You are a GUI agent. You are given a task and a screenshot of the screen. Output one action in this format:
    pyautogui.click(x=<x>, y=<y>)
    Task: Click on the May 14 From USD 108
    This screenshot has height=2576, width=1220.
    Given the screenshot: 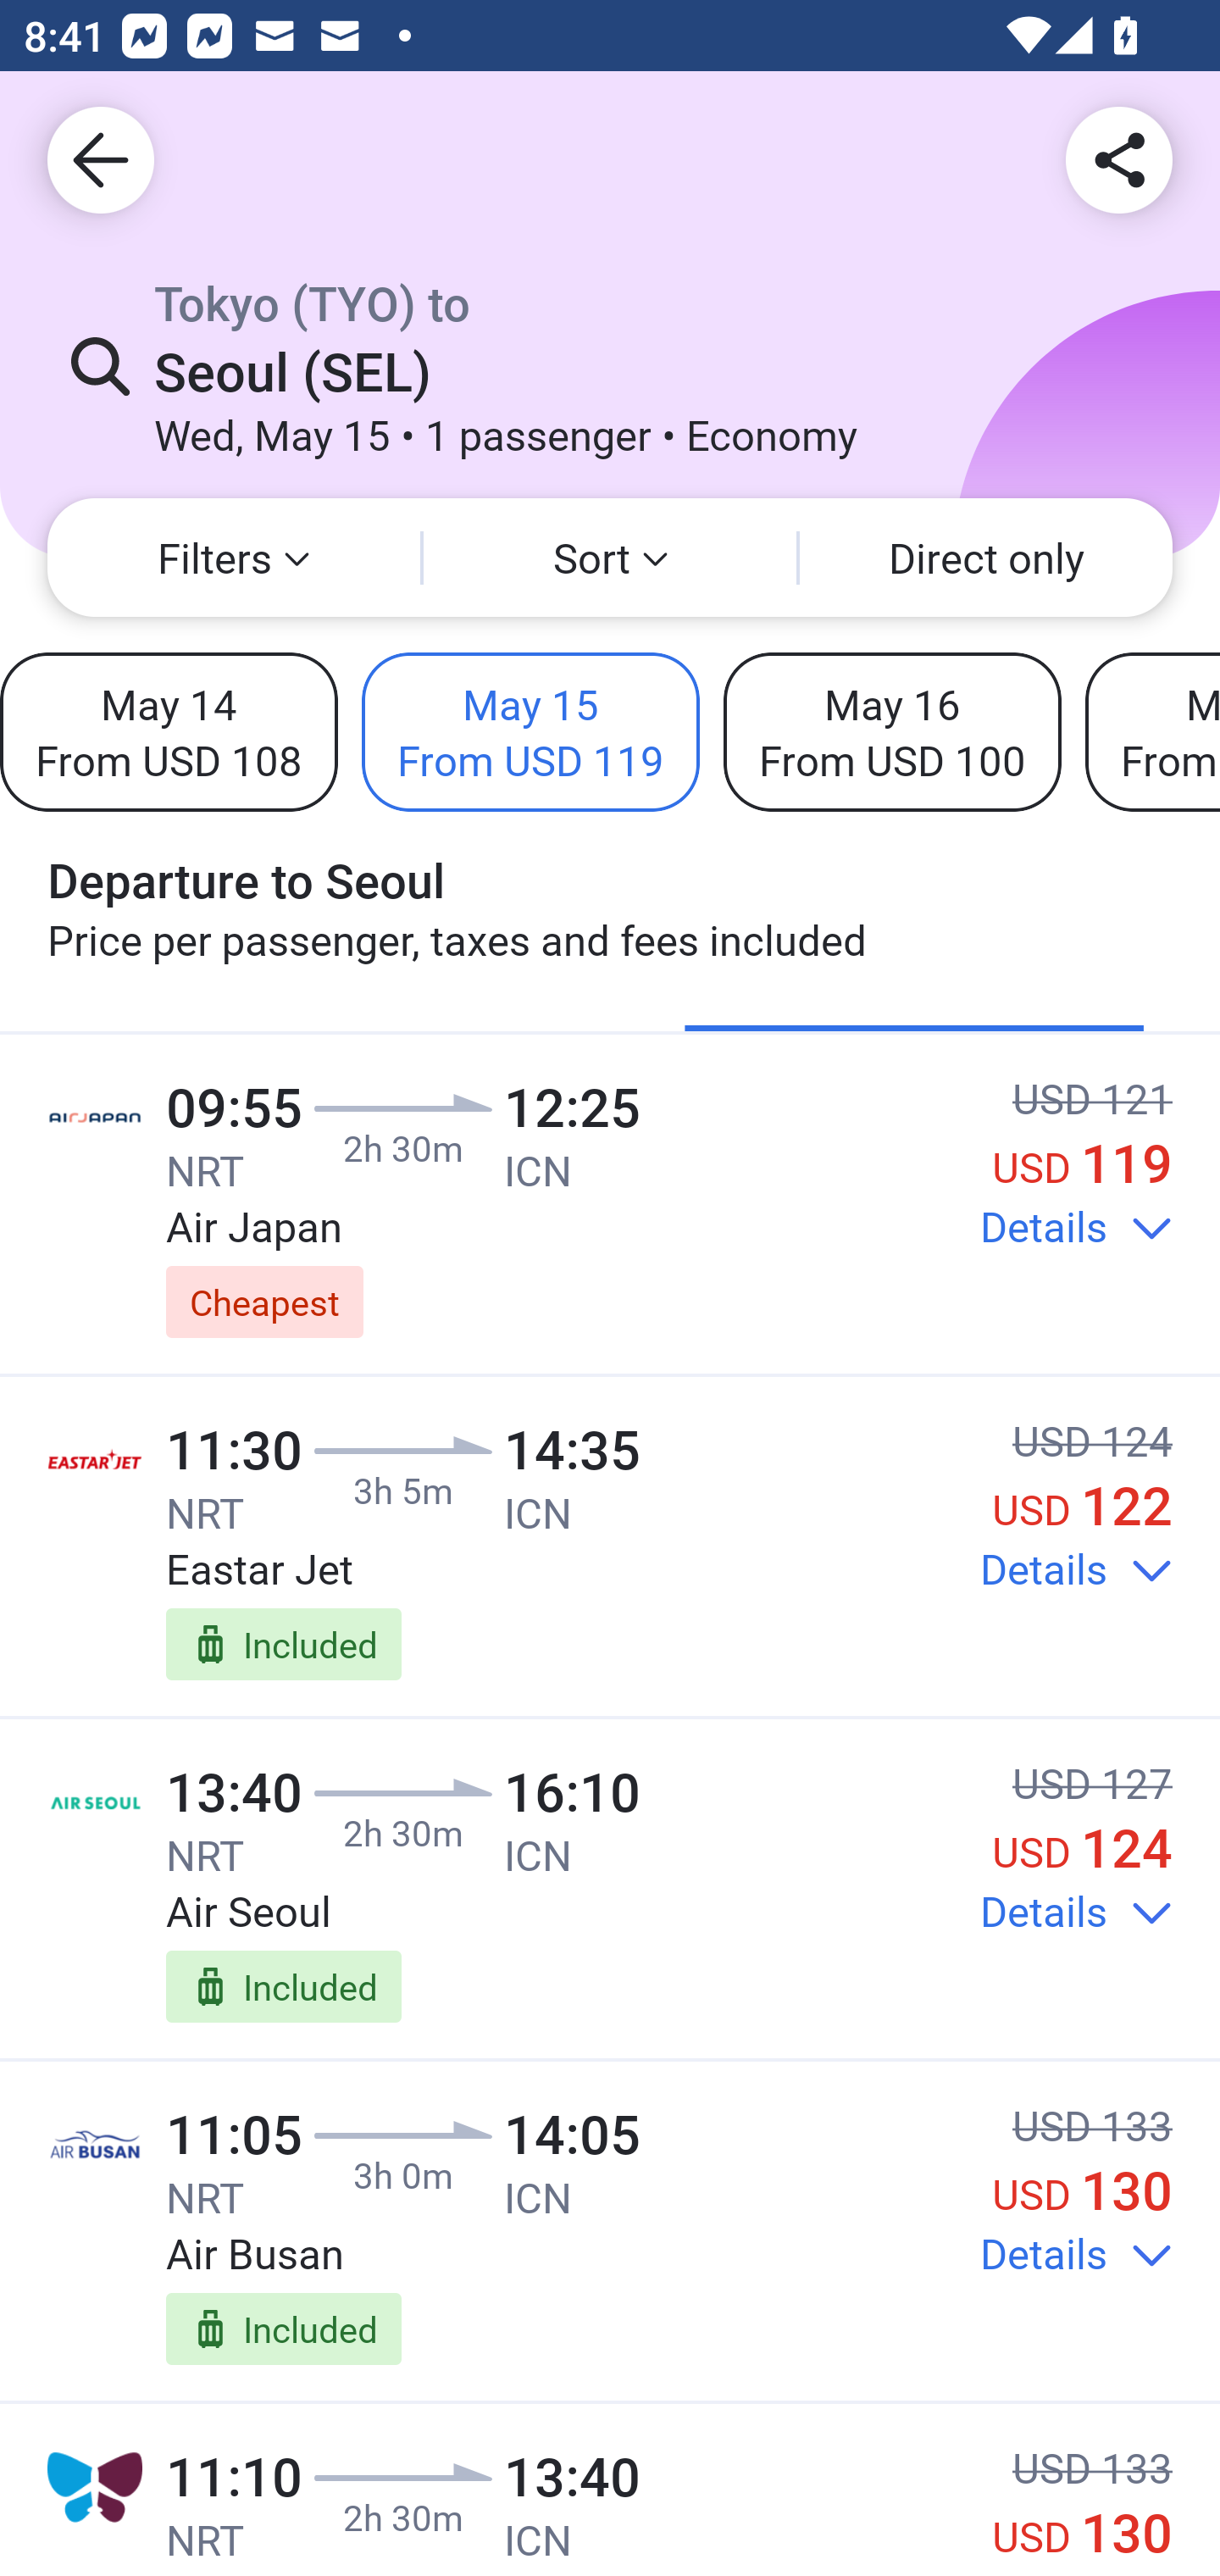 What is the action you would take?
    pyautogui.click(x=169, y=731)
    